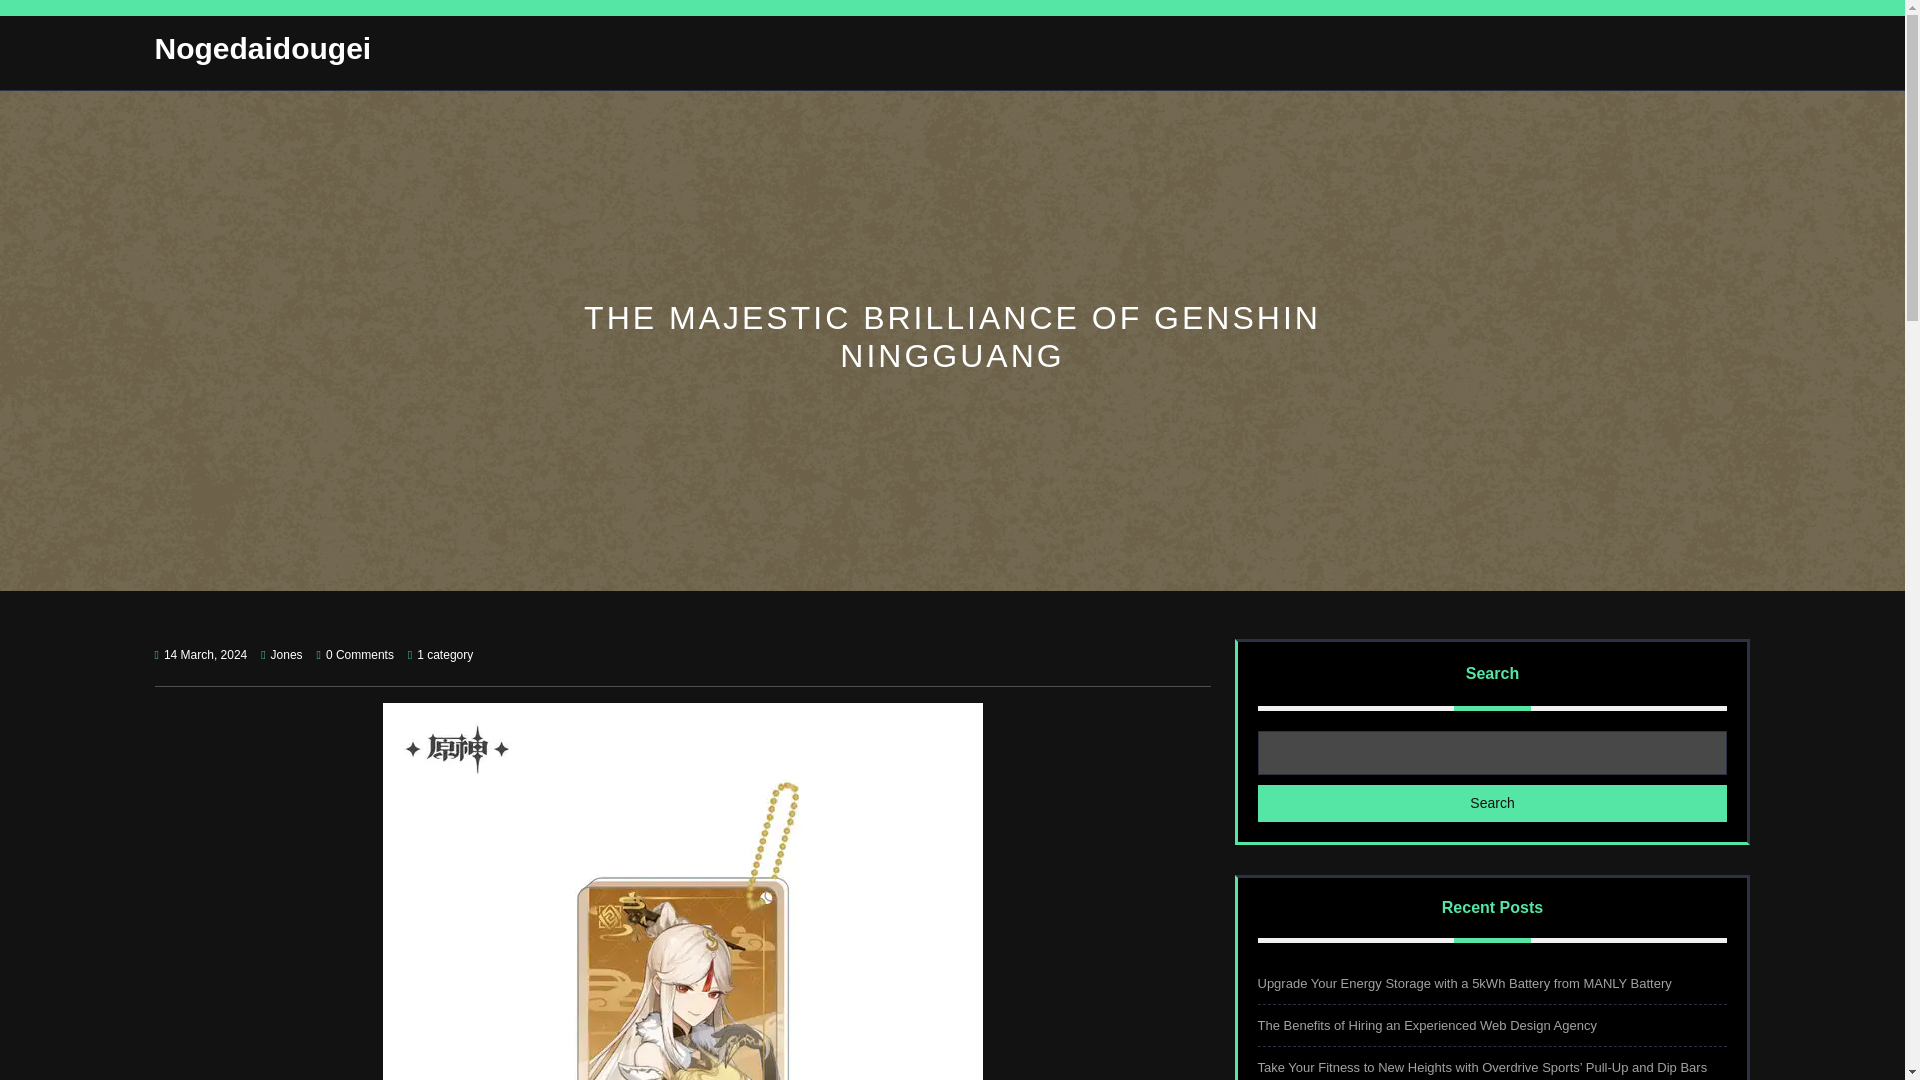 This screenshot has height=1080, width=1920. Describe the element at coordinates (1427, 1025) in the screenshot. I see `The Benefits of Hiring an Experienced Web Design Agency` at that location.